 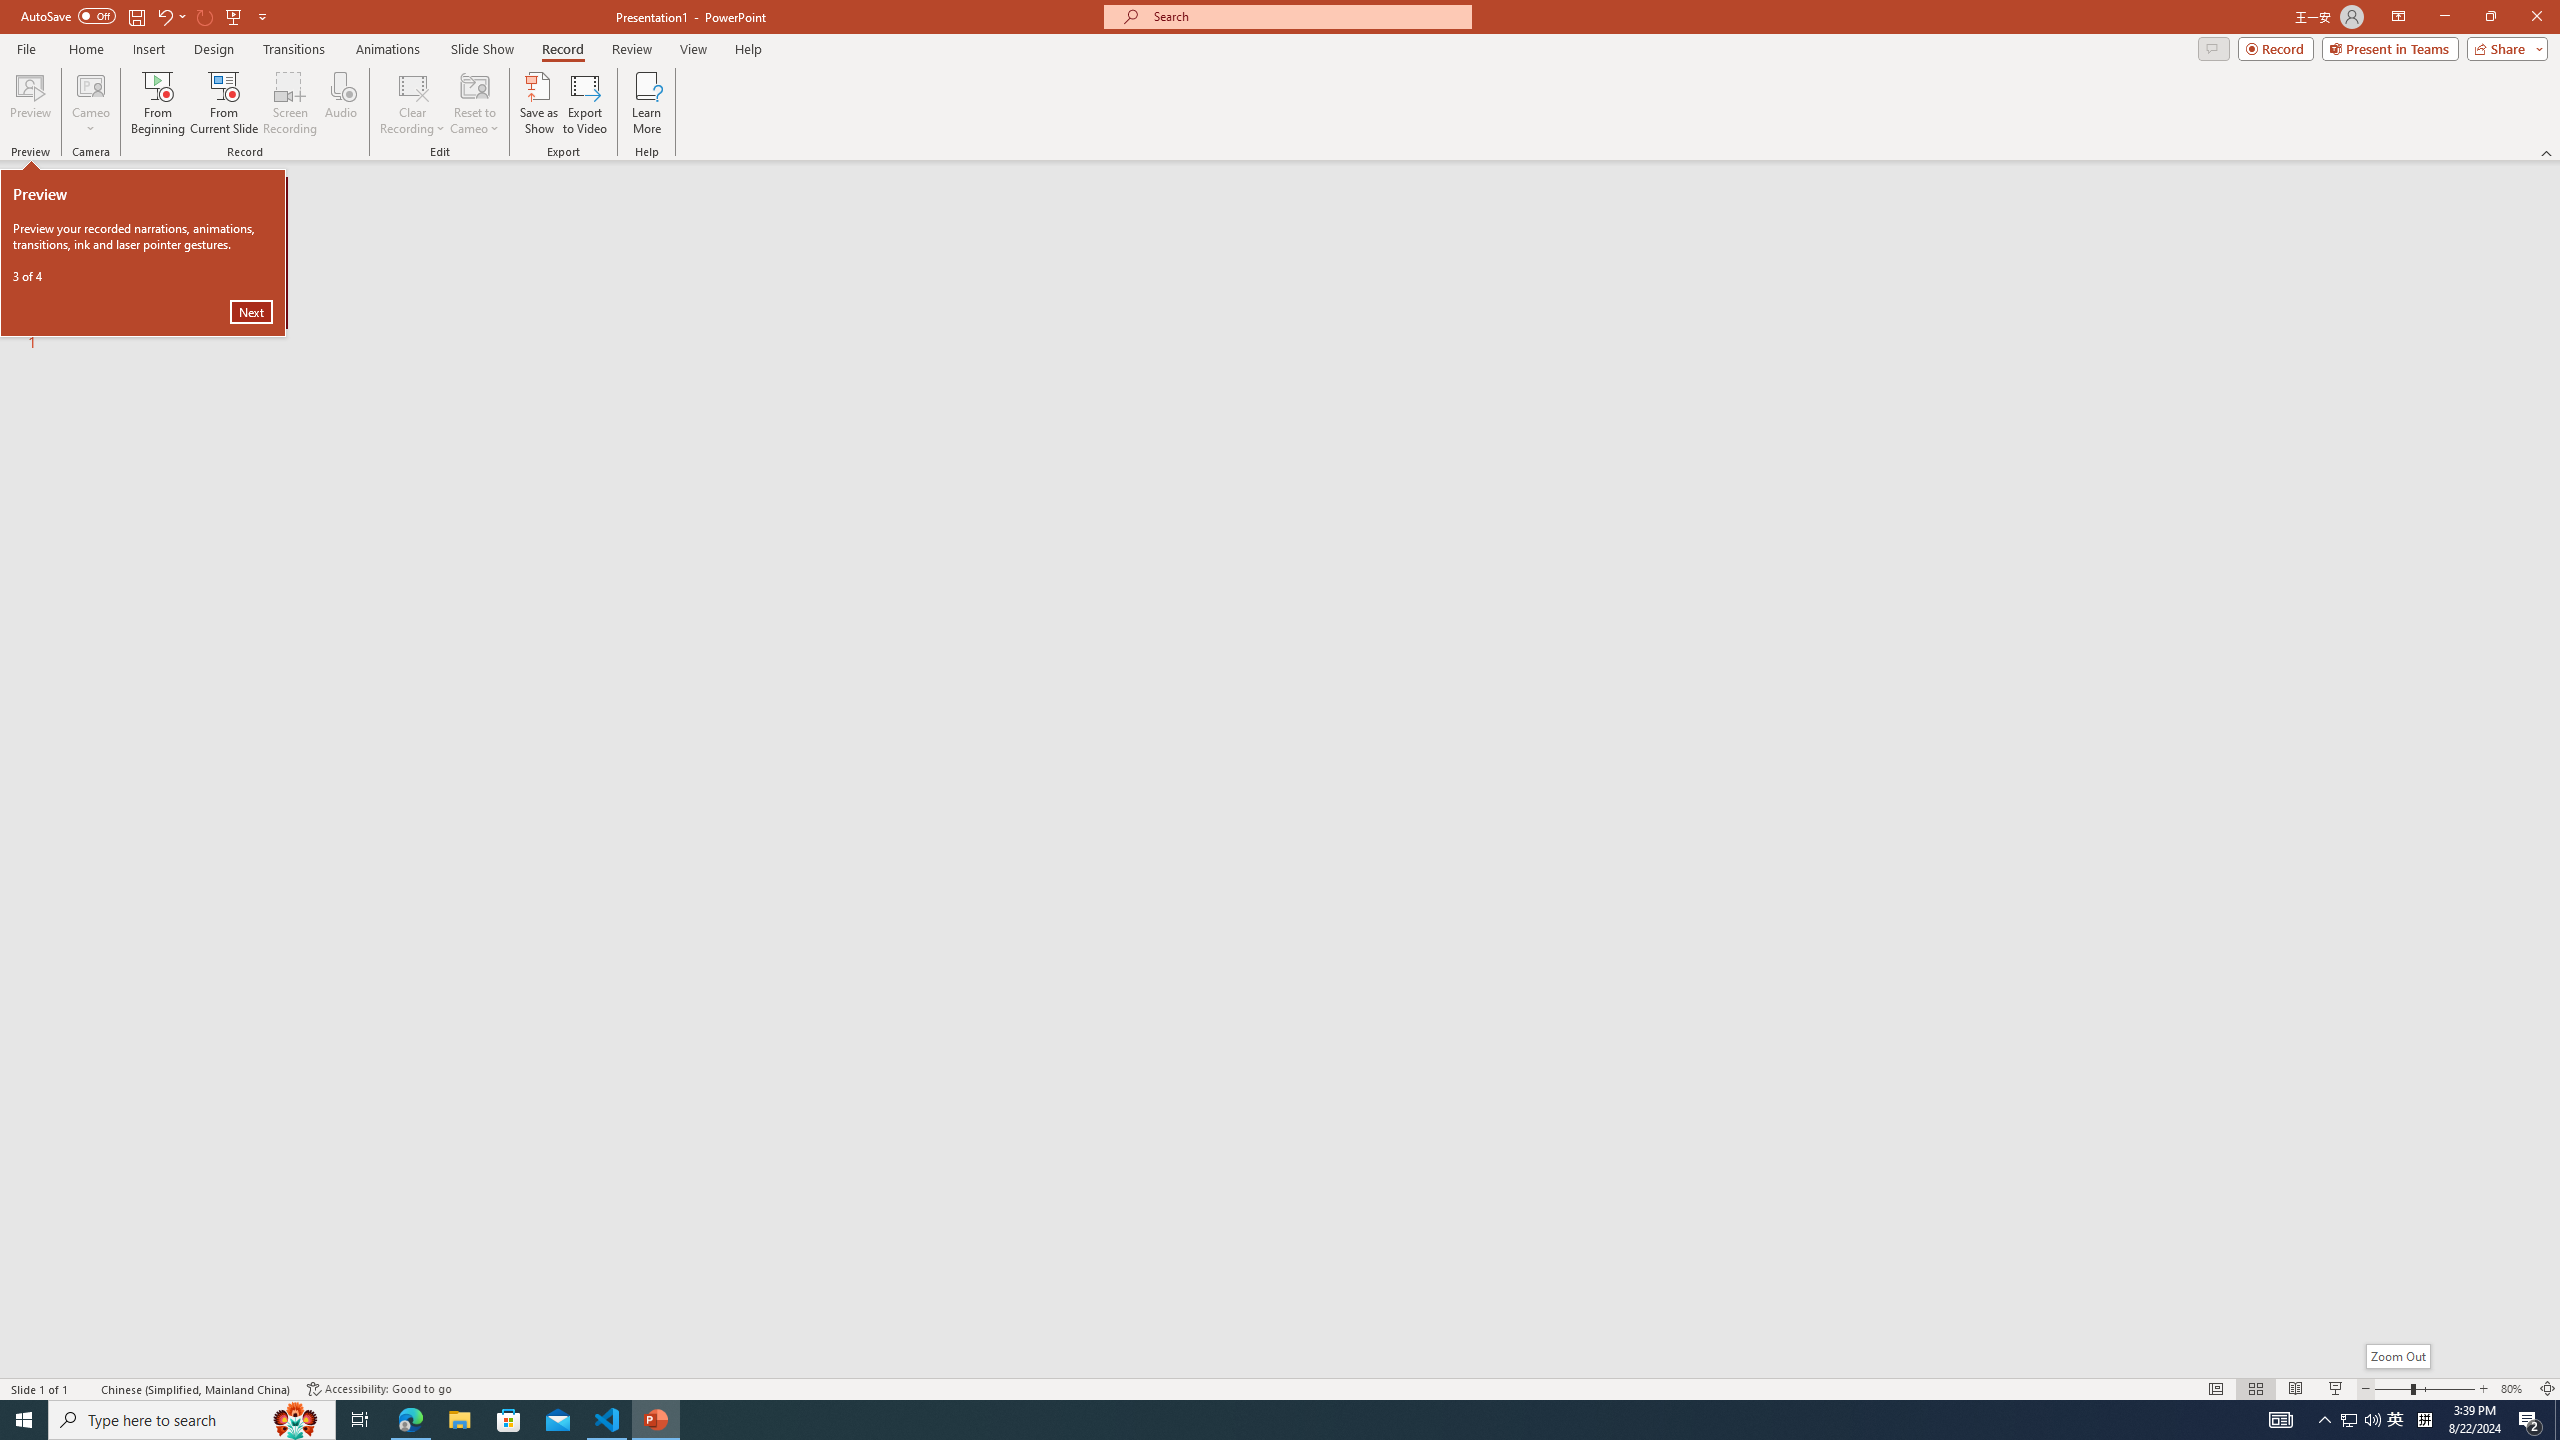 I want to click on Microsoft Edge - 1 running window, so click(x=410, y=1420).